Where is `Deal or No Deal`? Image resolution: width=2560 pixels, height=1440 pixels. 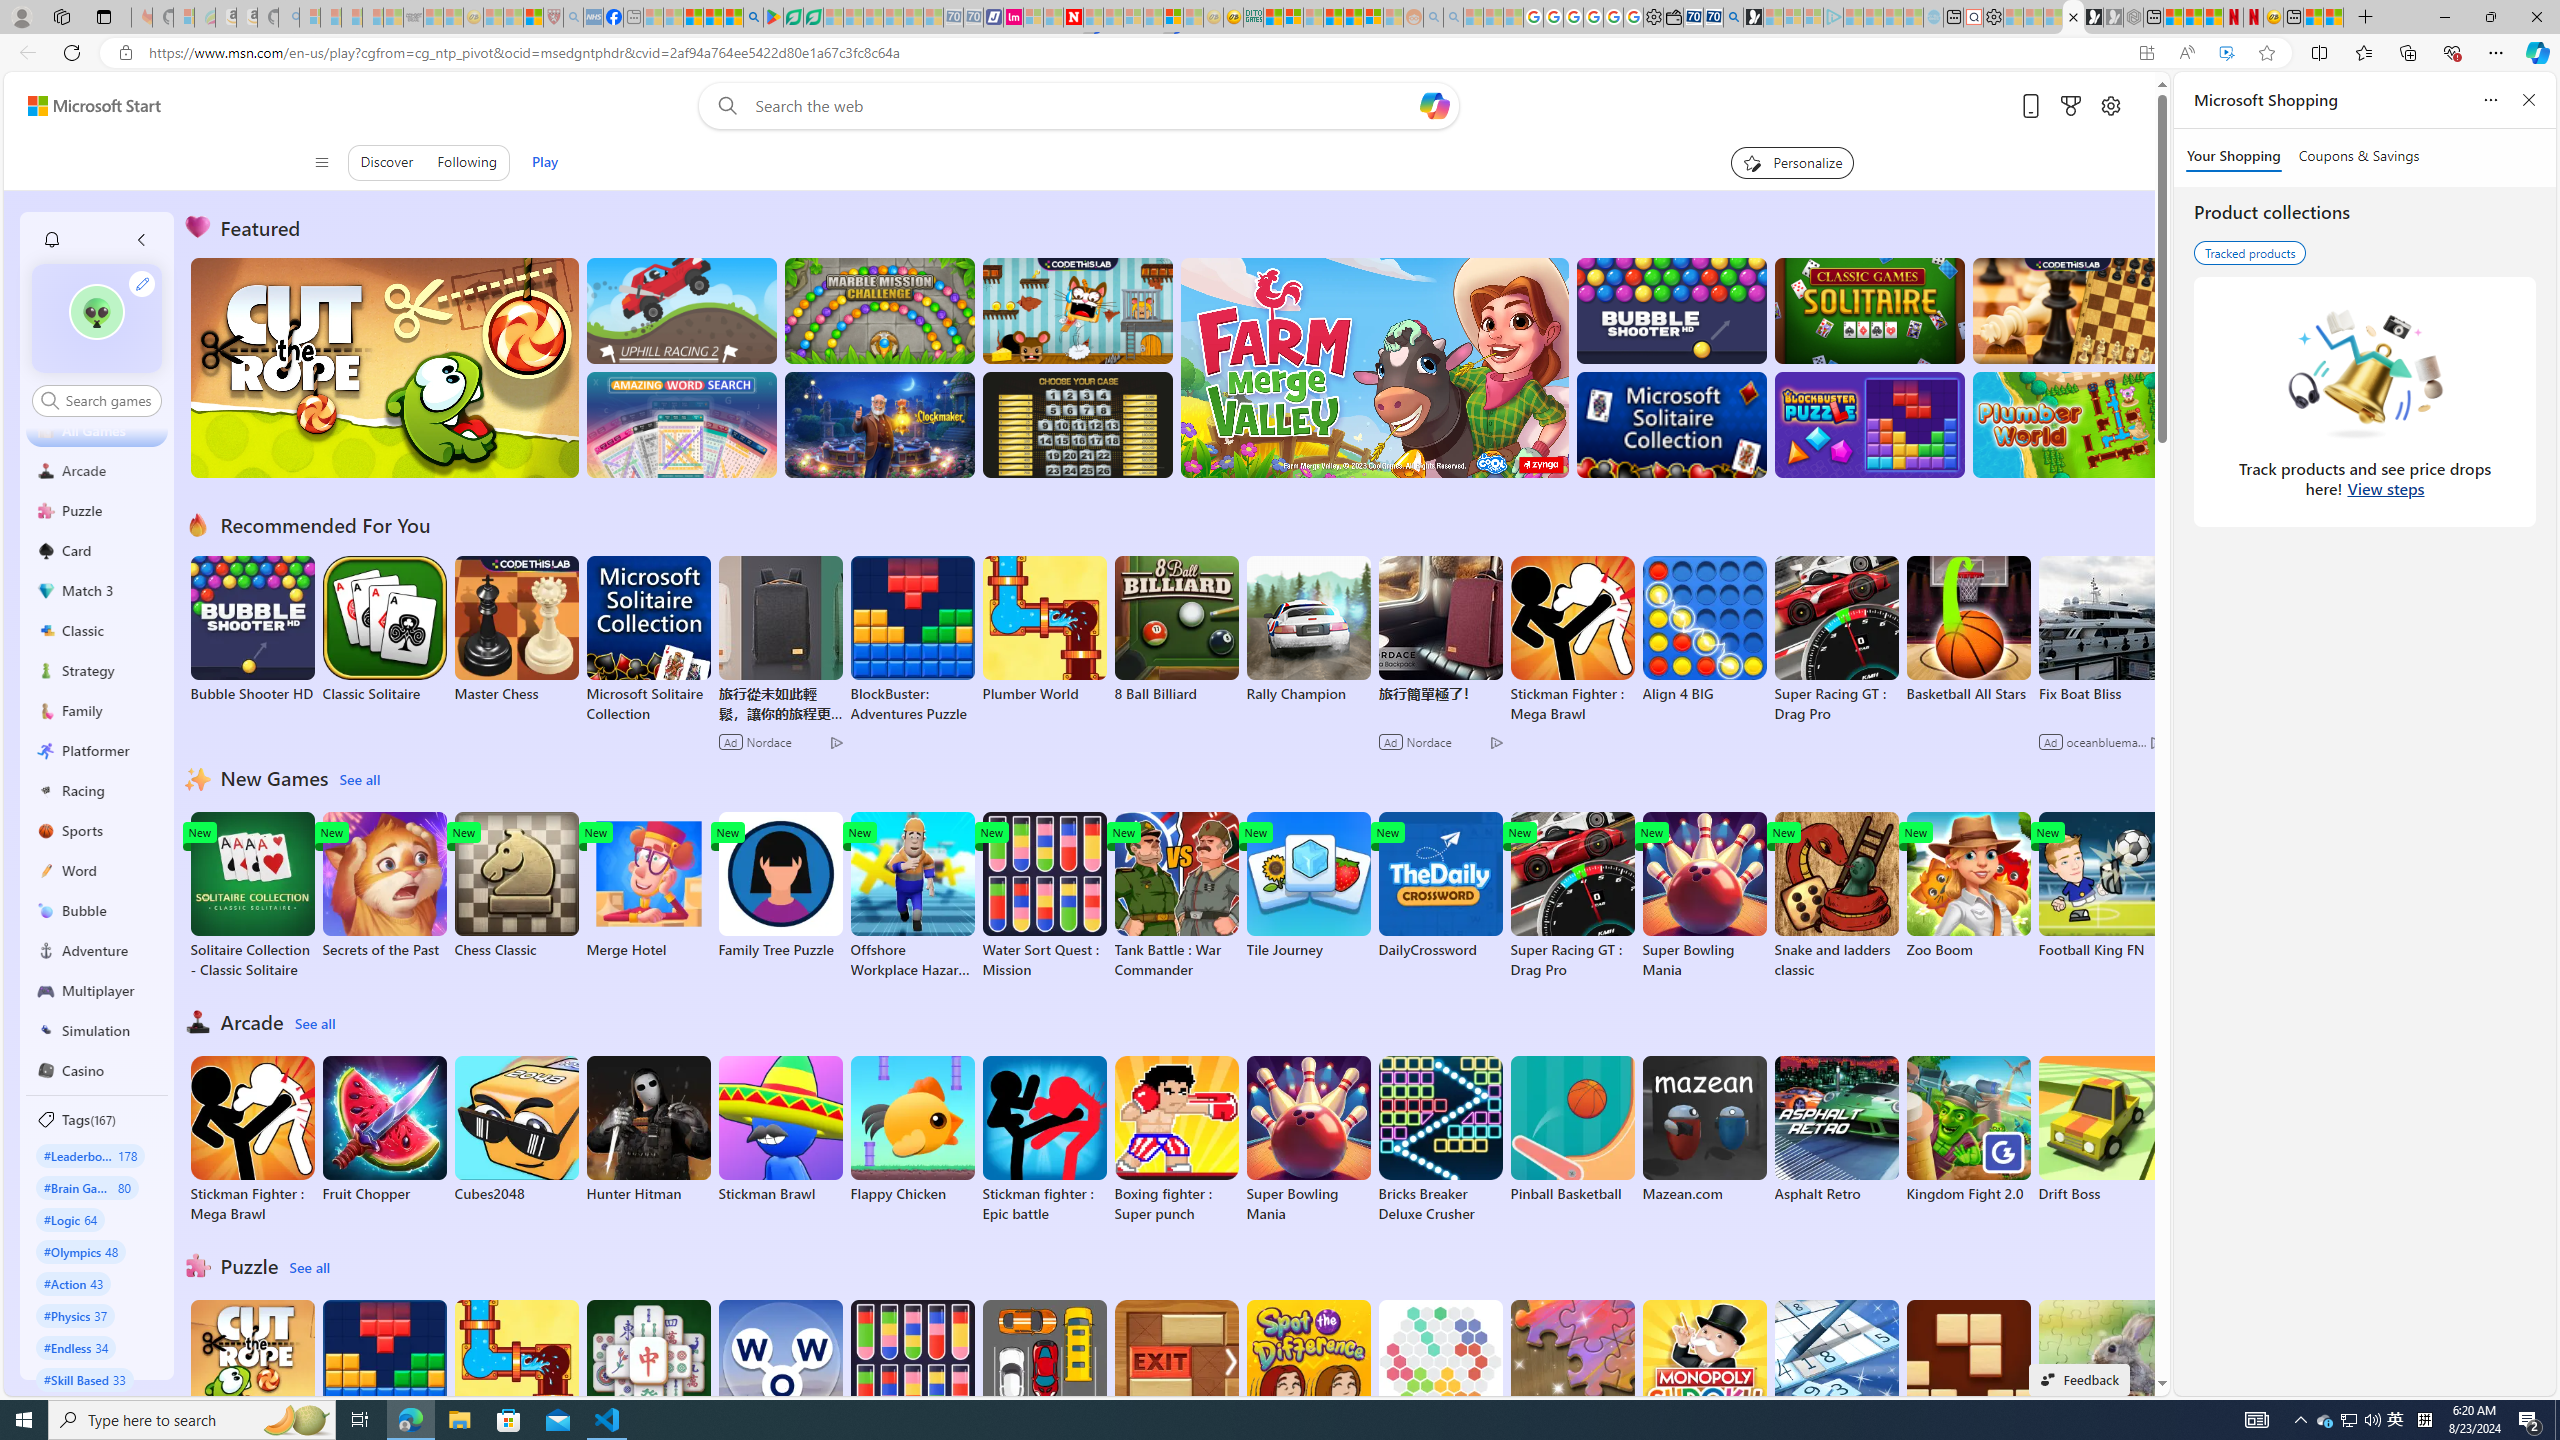 Deal or No Deal is located at coordinates (1078, 424).